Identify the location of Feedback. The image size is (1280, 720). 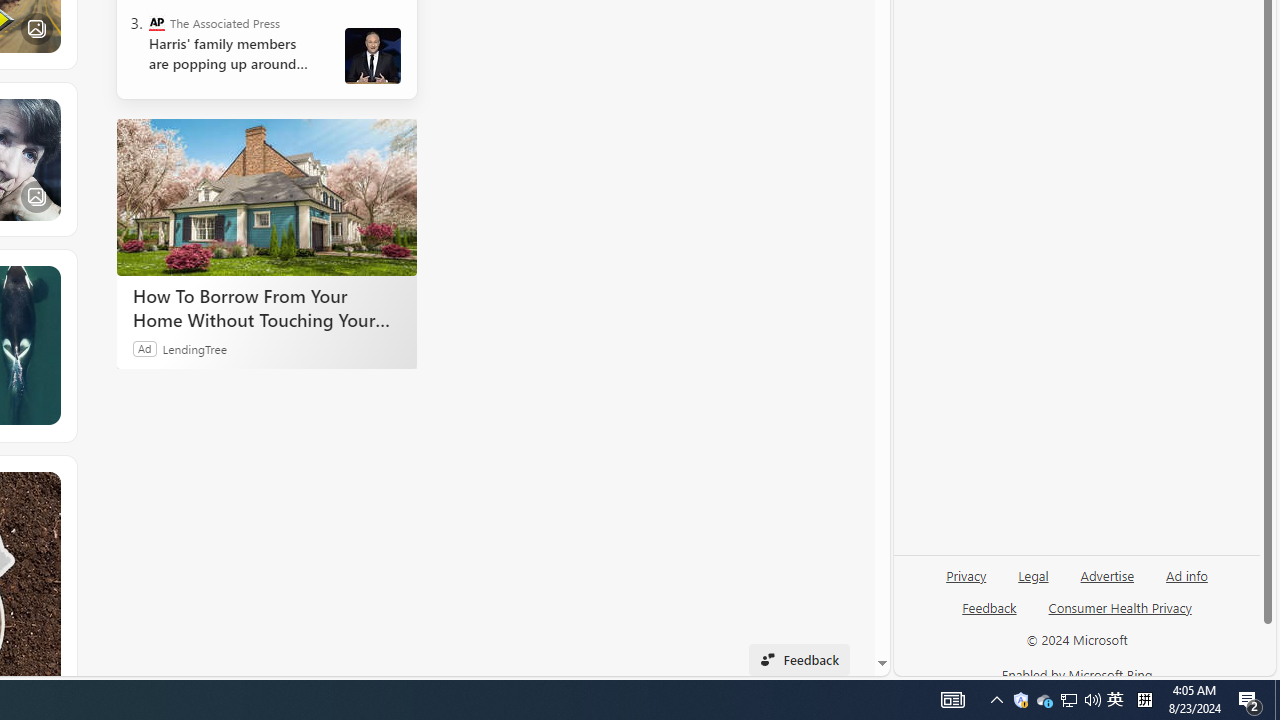
(988, 616).